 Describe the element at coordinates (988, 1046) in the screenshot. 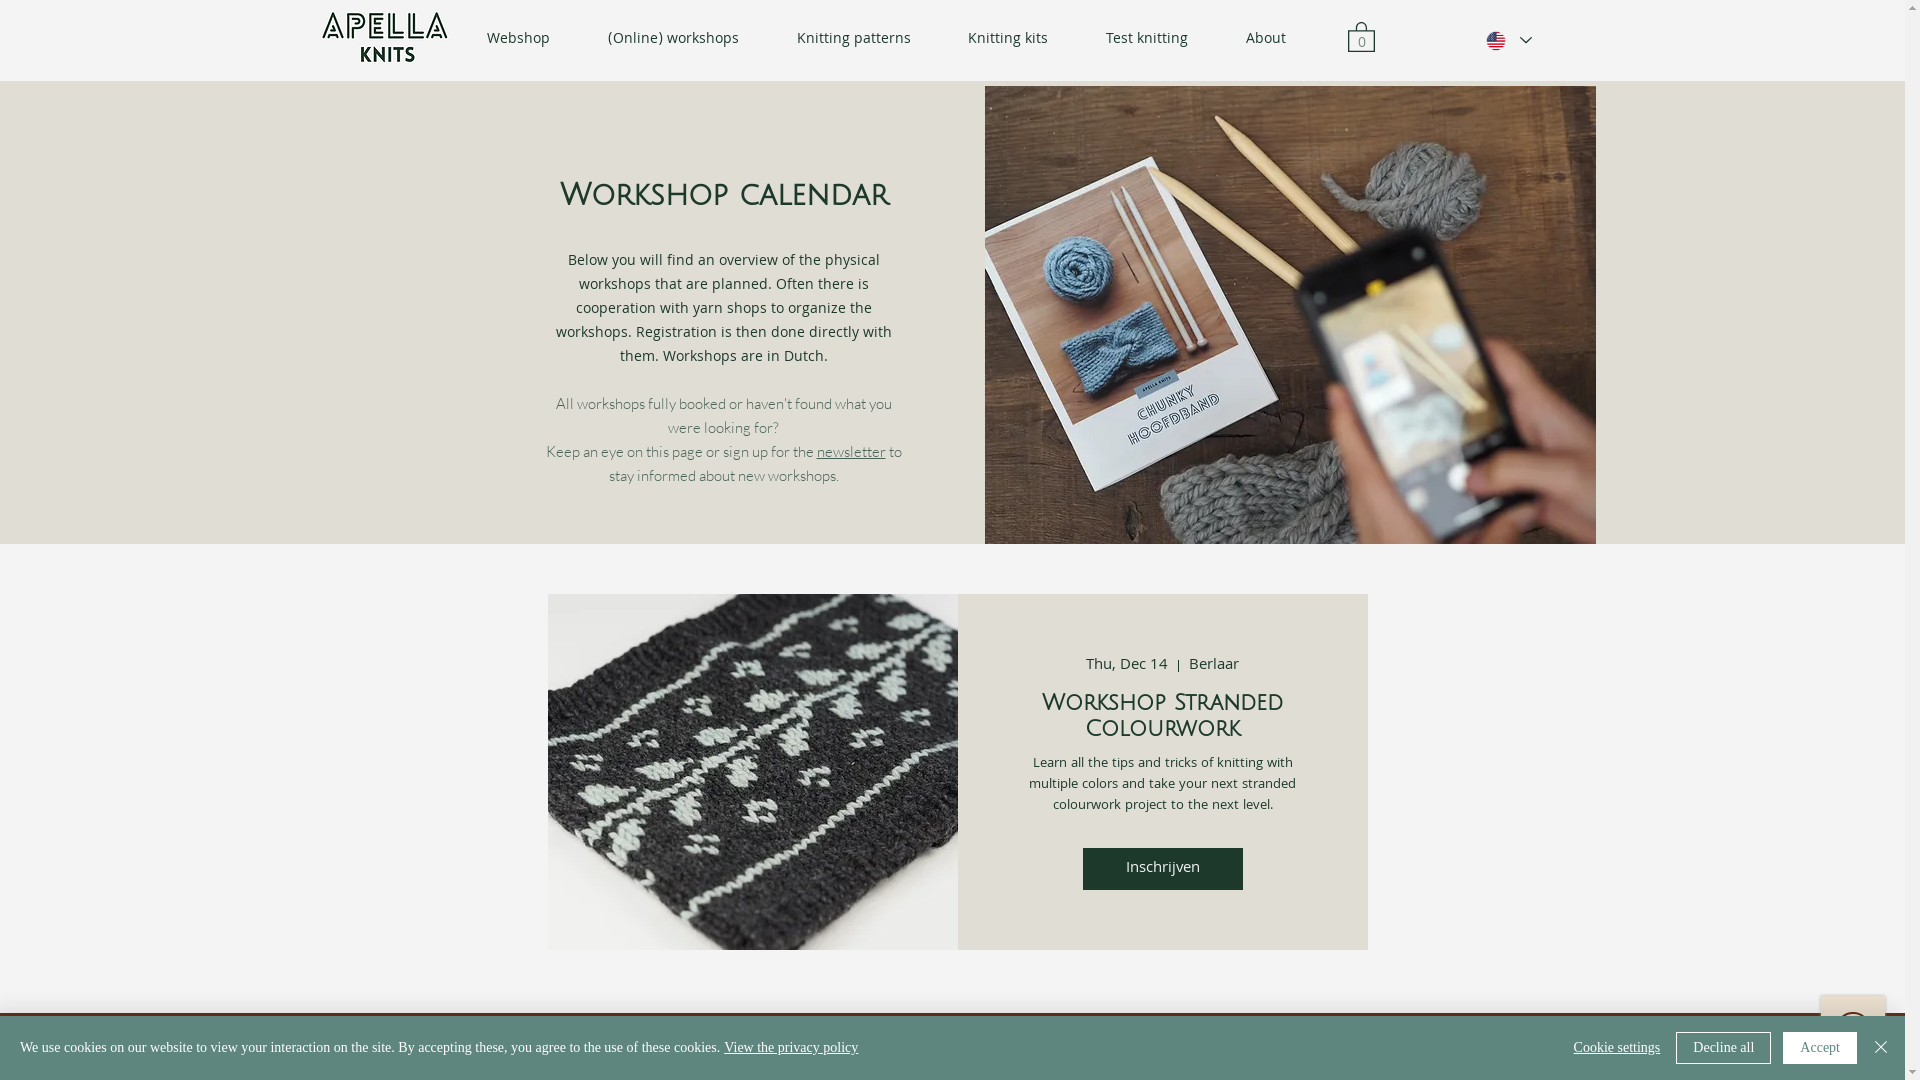

I see `Shipping and delivery` at that location.